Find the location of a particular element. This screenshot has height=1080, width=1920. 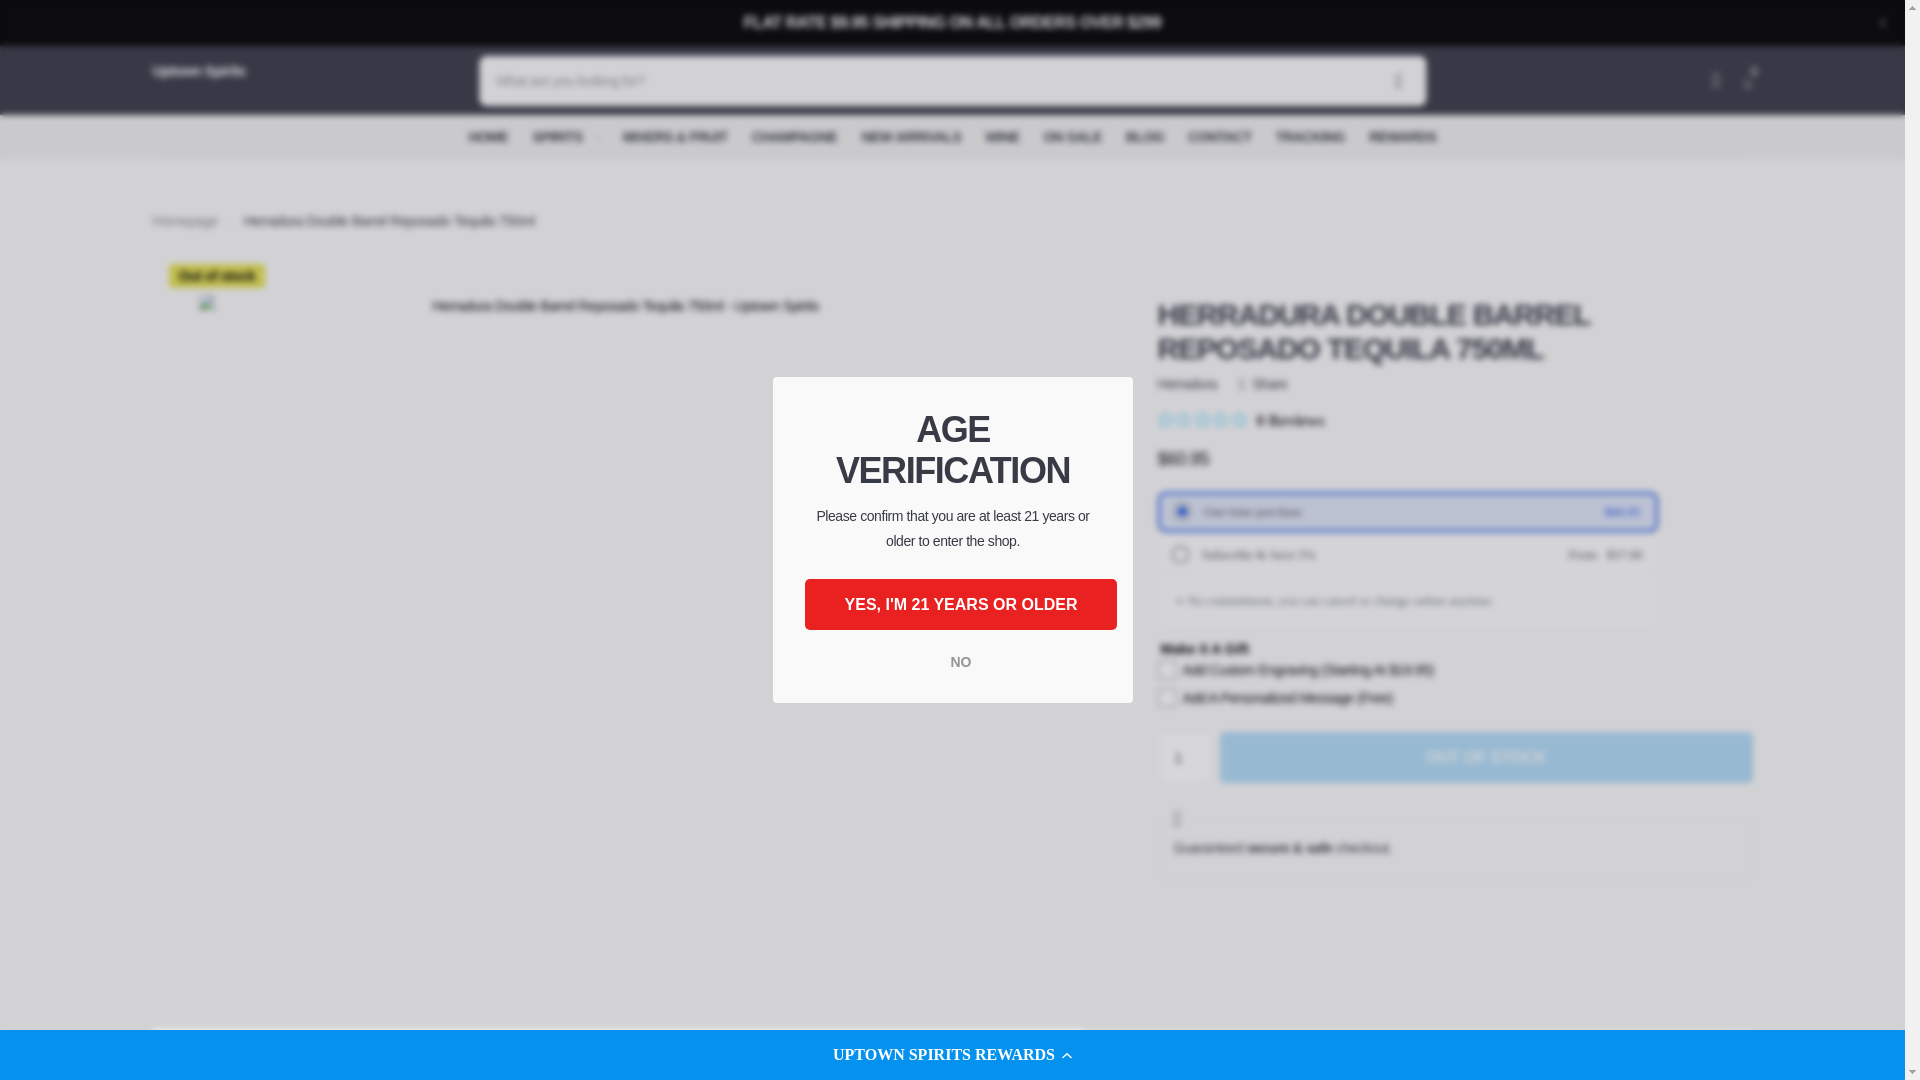

SPIRITS is located at coordinates (565, 136).